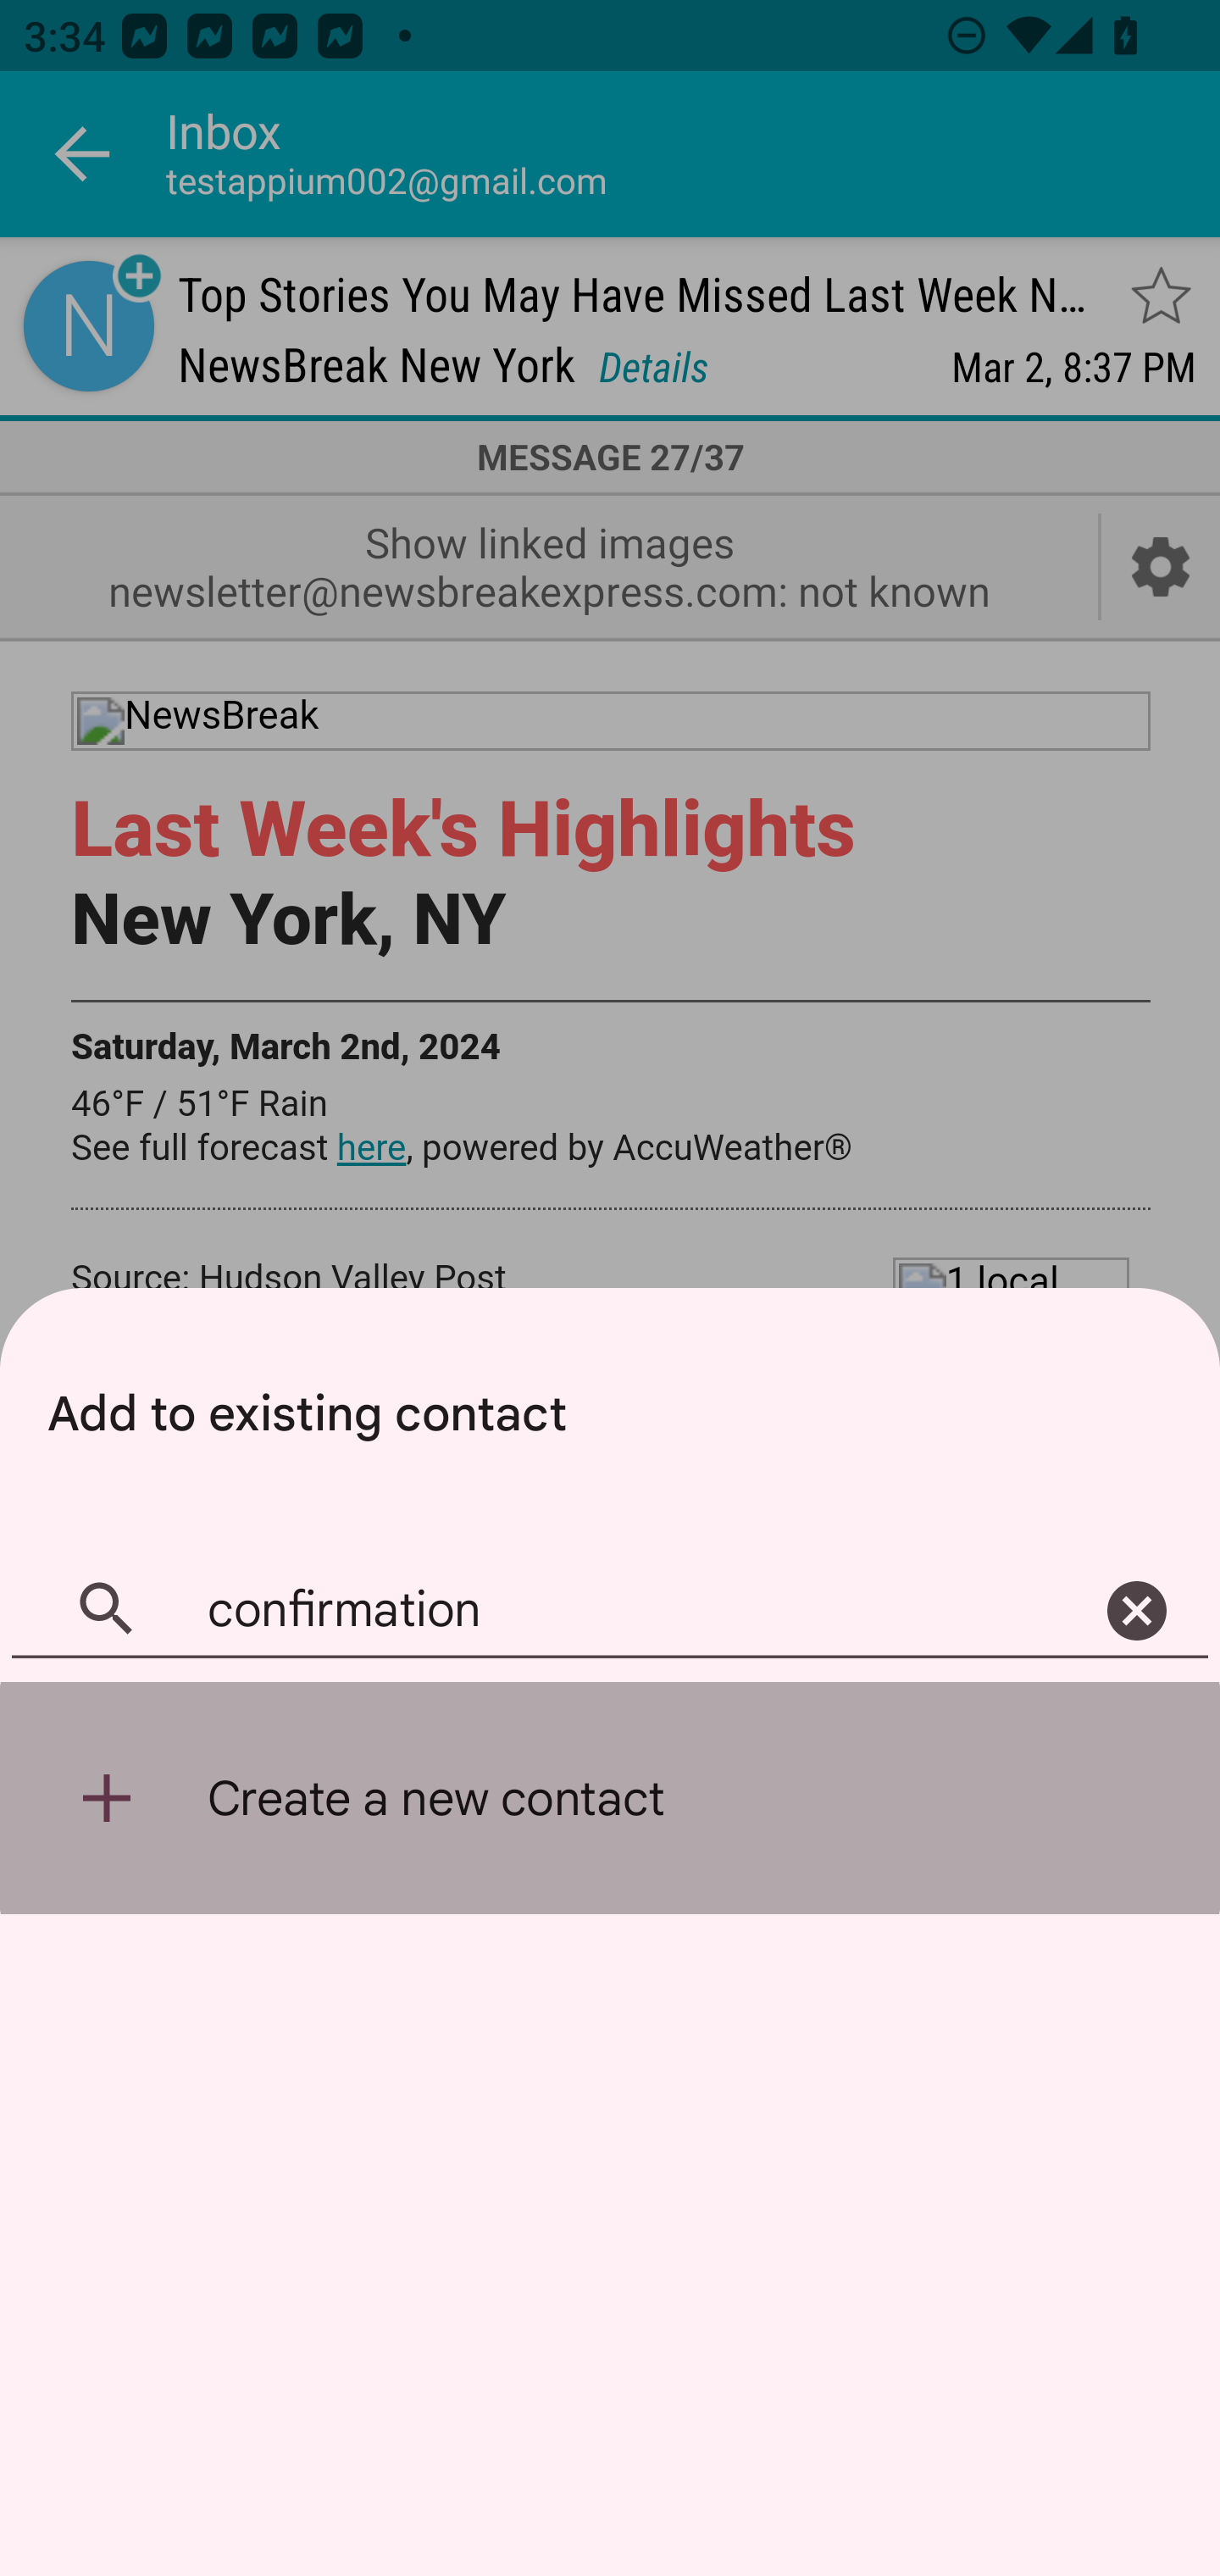 The height and width of the screenshot is (2576, 1220). What do you see at coordinates (610, 1611) in the screenshot?
I see `confirmation` at bounding box center [610, 1611].